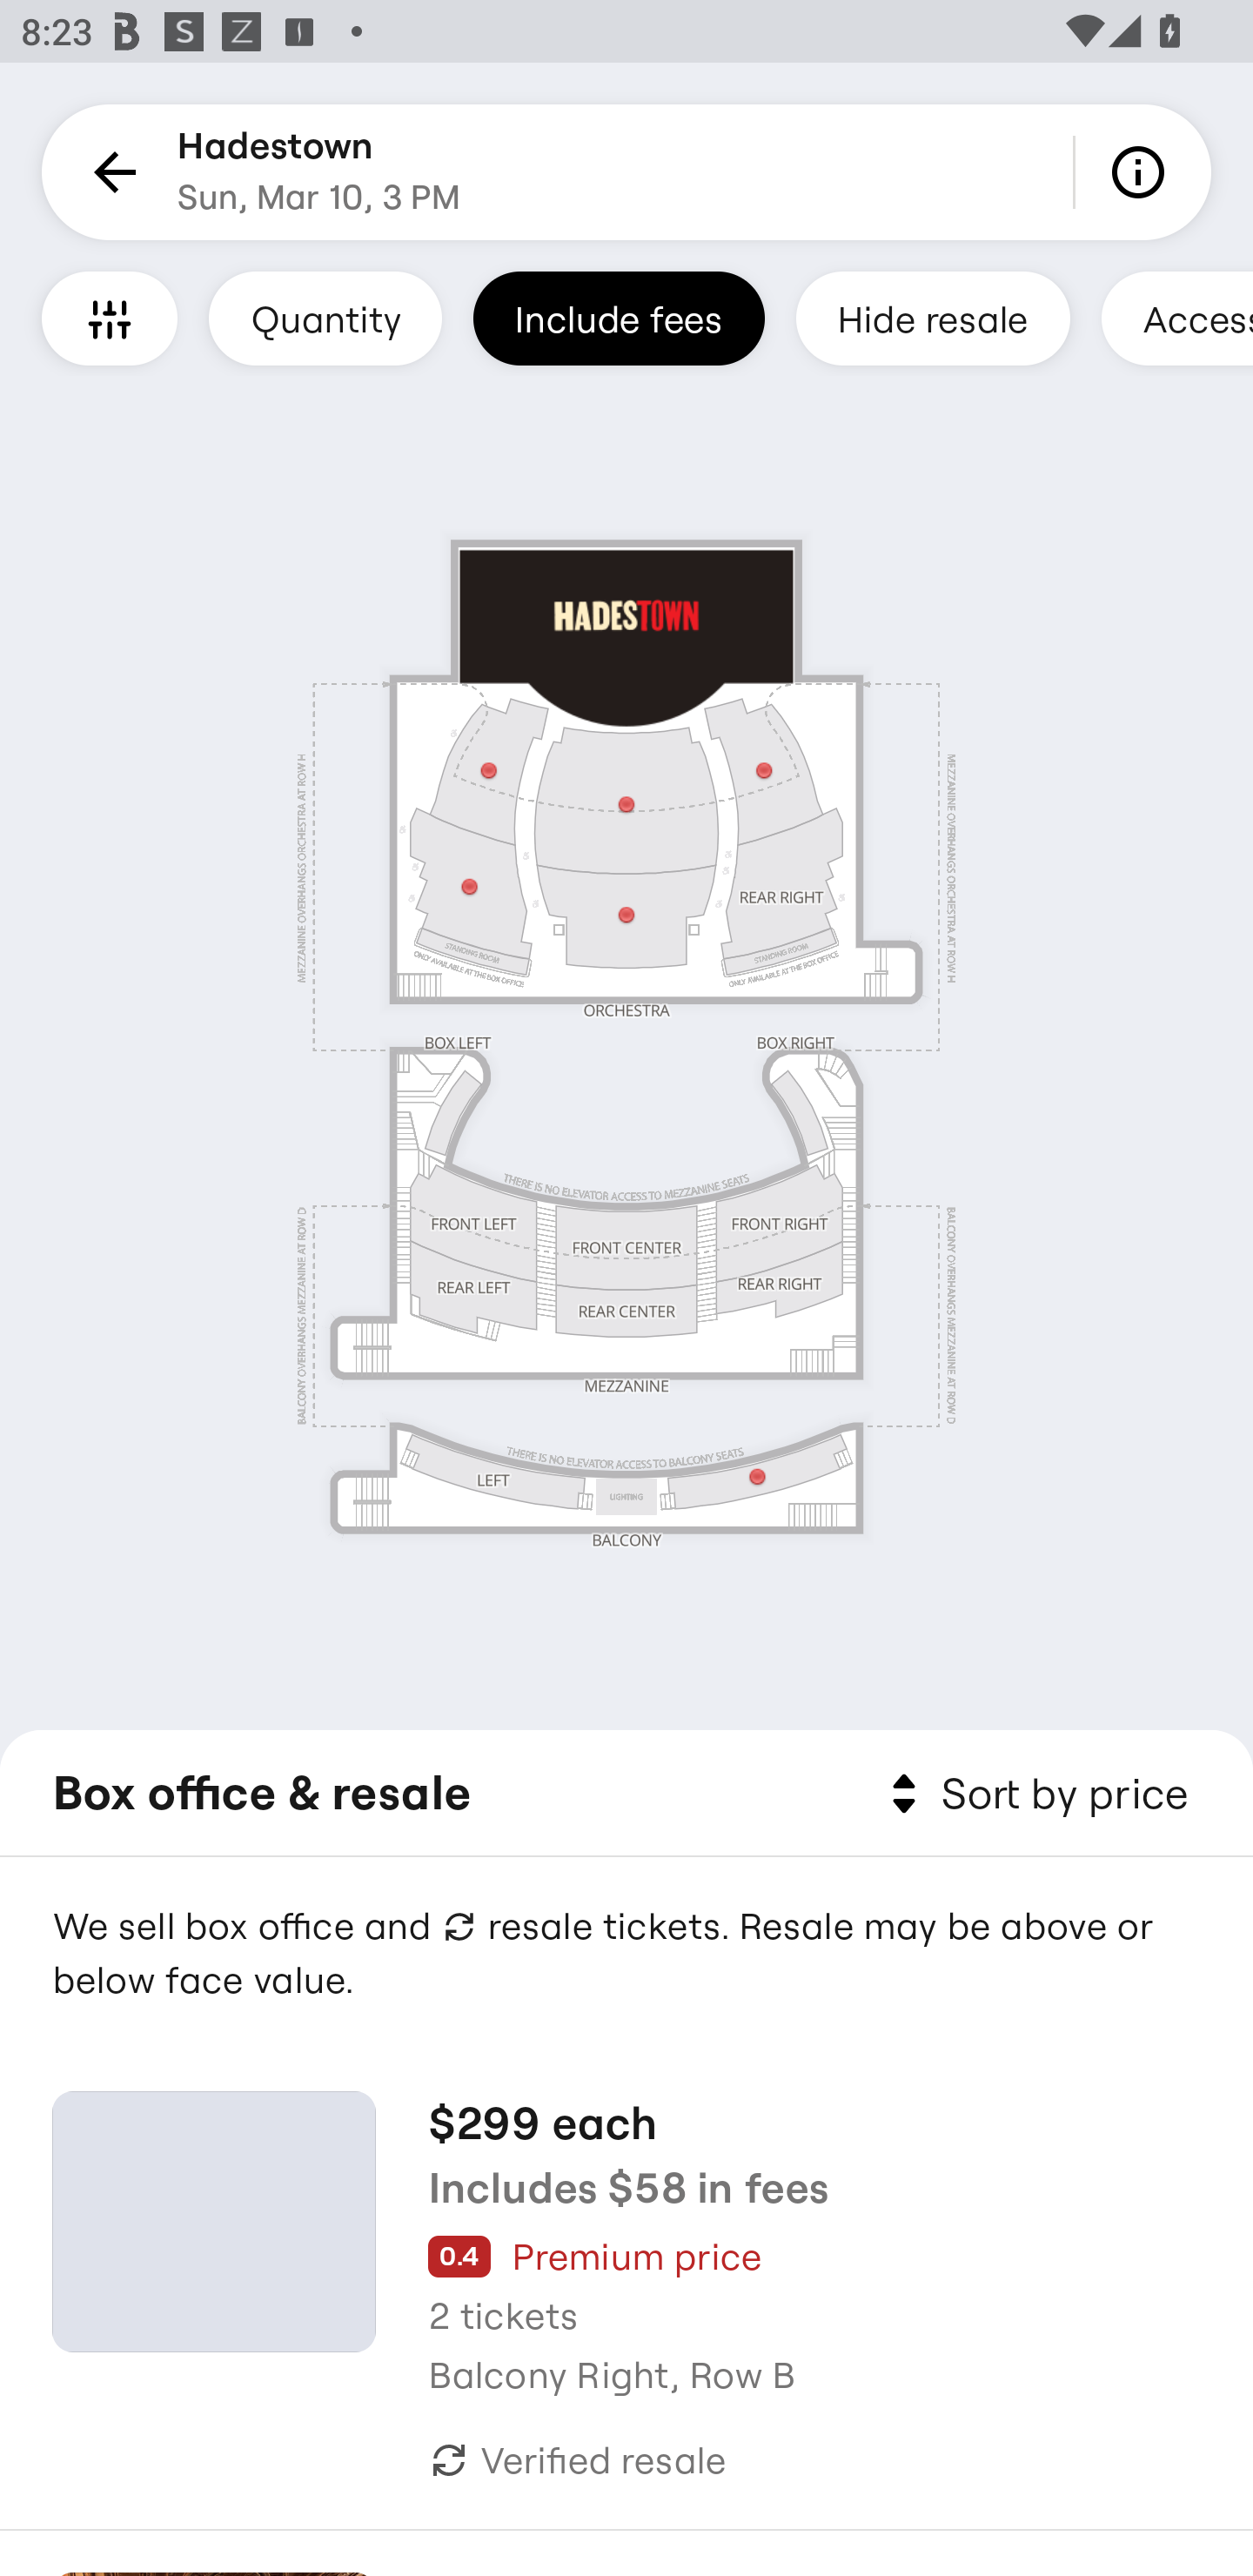  Describe the element at coordinates (1034, 1794) in the screenshot. I see `Sort by price` at that location.